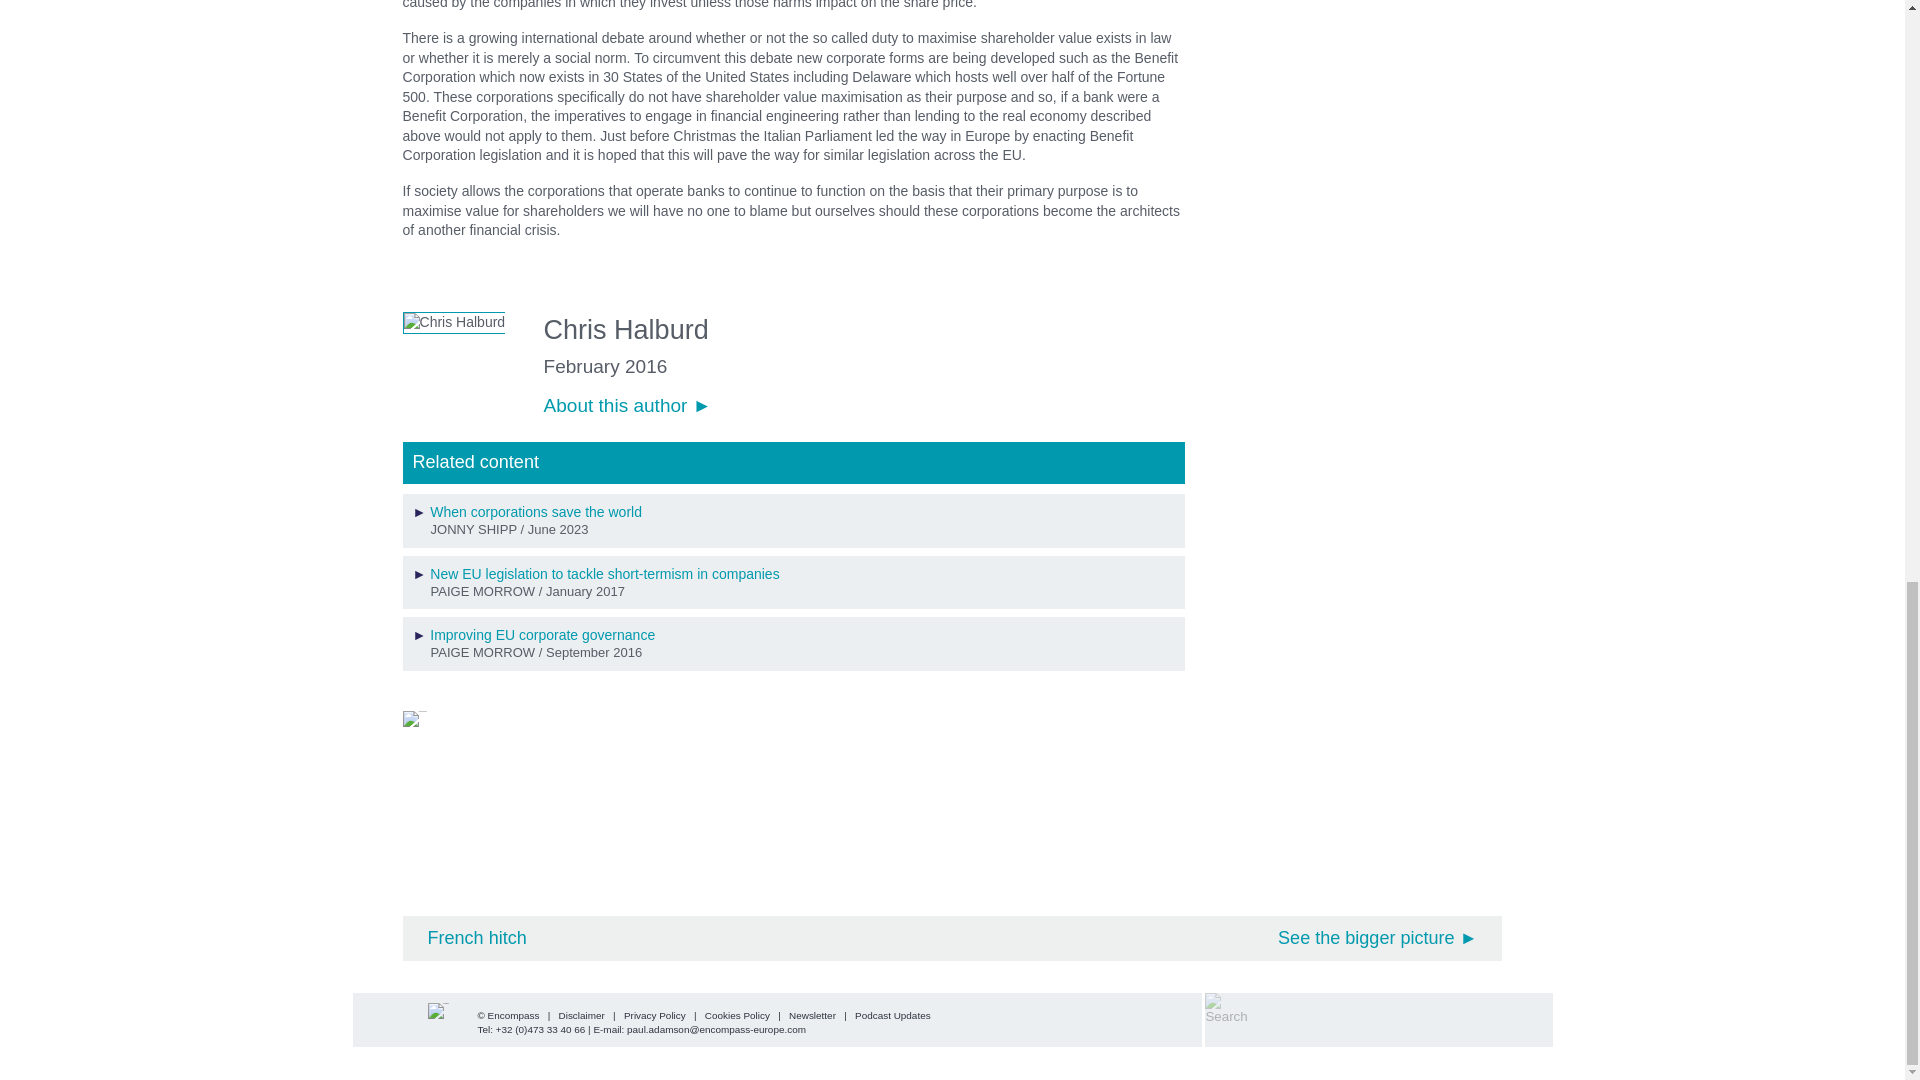 This screenshot has width=1920, height=1080. Describe the element at coordinates (604, 574) in the screenshot. I see `New EU legislation to tackle short-termism in companies` at that location.